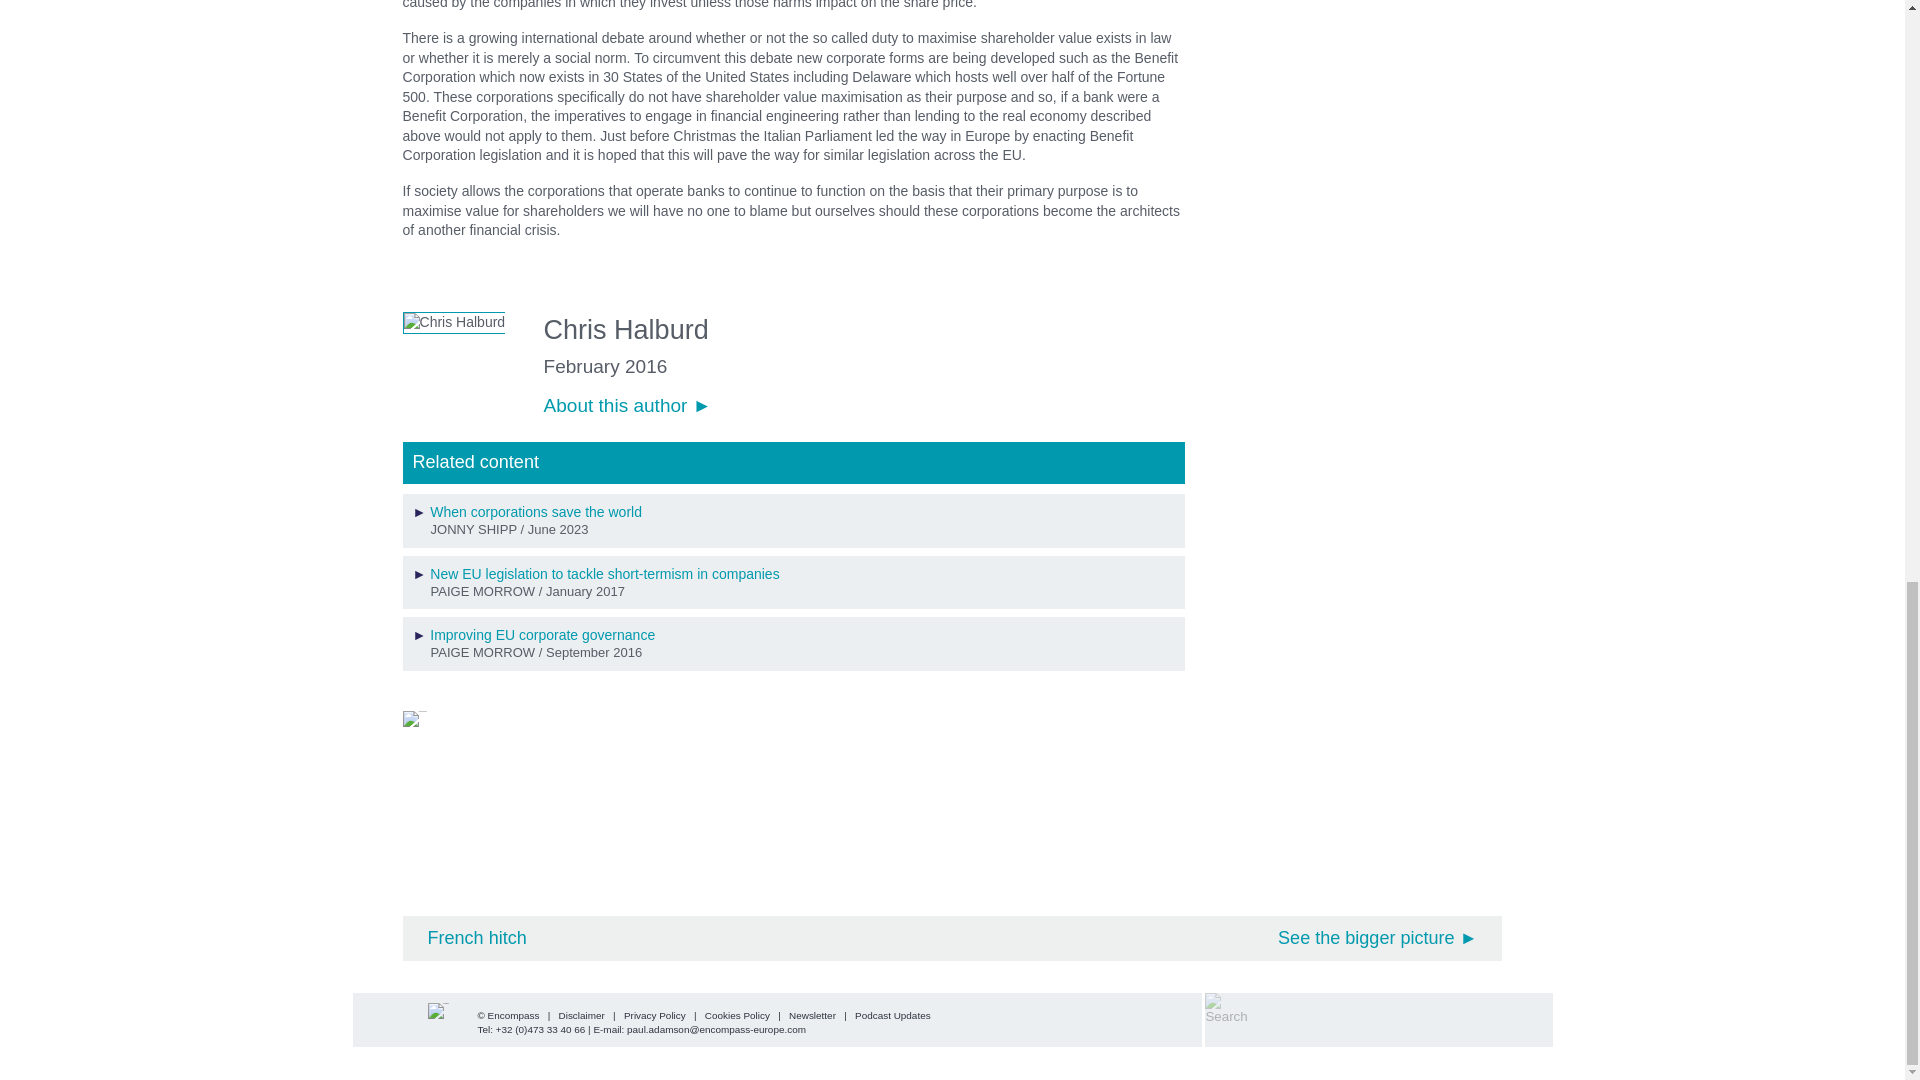 This screenshot has width=1920, height=1080. Describe the element at coordinates (604, 574) in the screenshot. I see `New EU legislation to tackle short-termism in companies` at that location.